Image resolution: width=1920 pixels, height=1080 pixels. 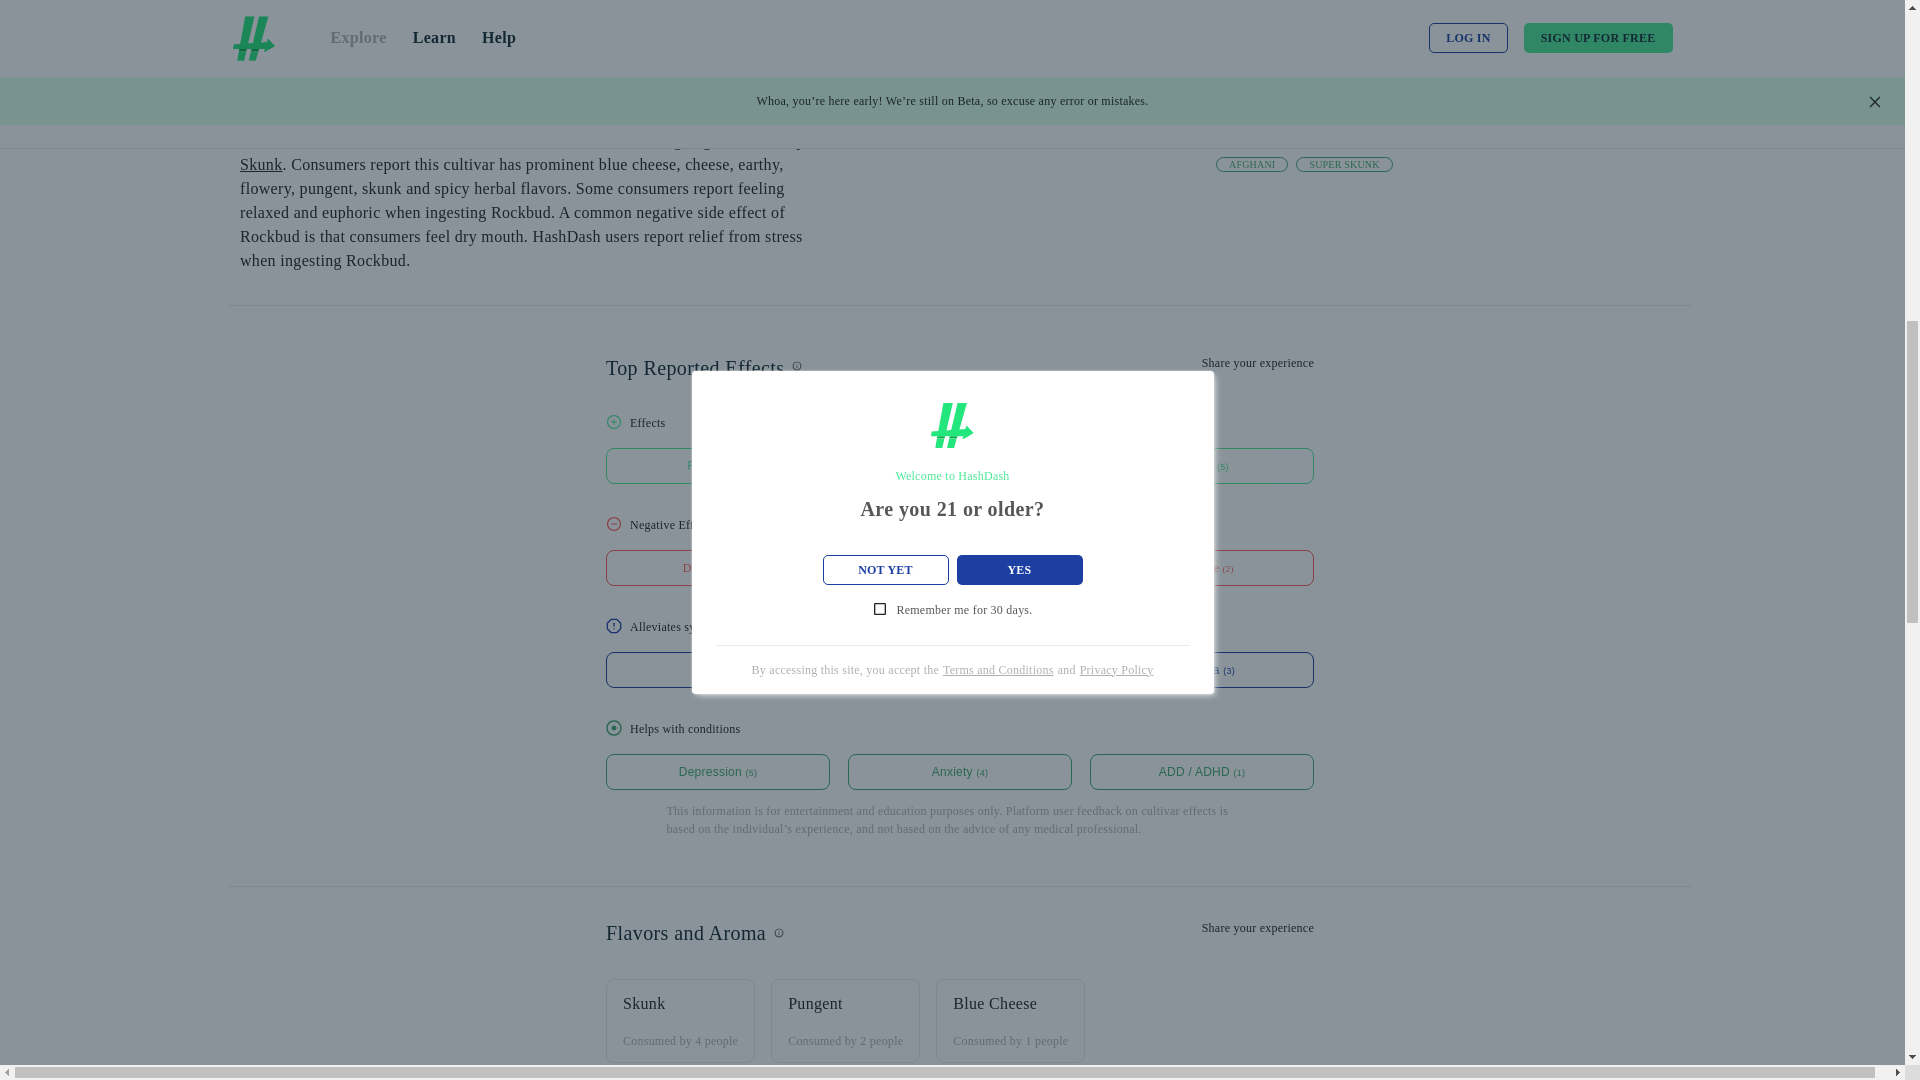 I want to click on AFGHANI, so click(x=1252, y=164).